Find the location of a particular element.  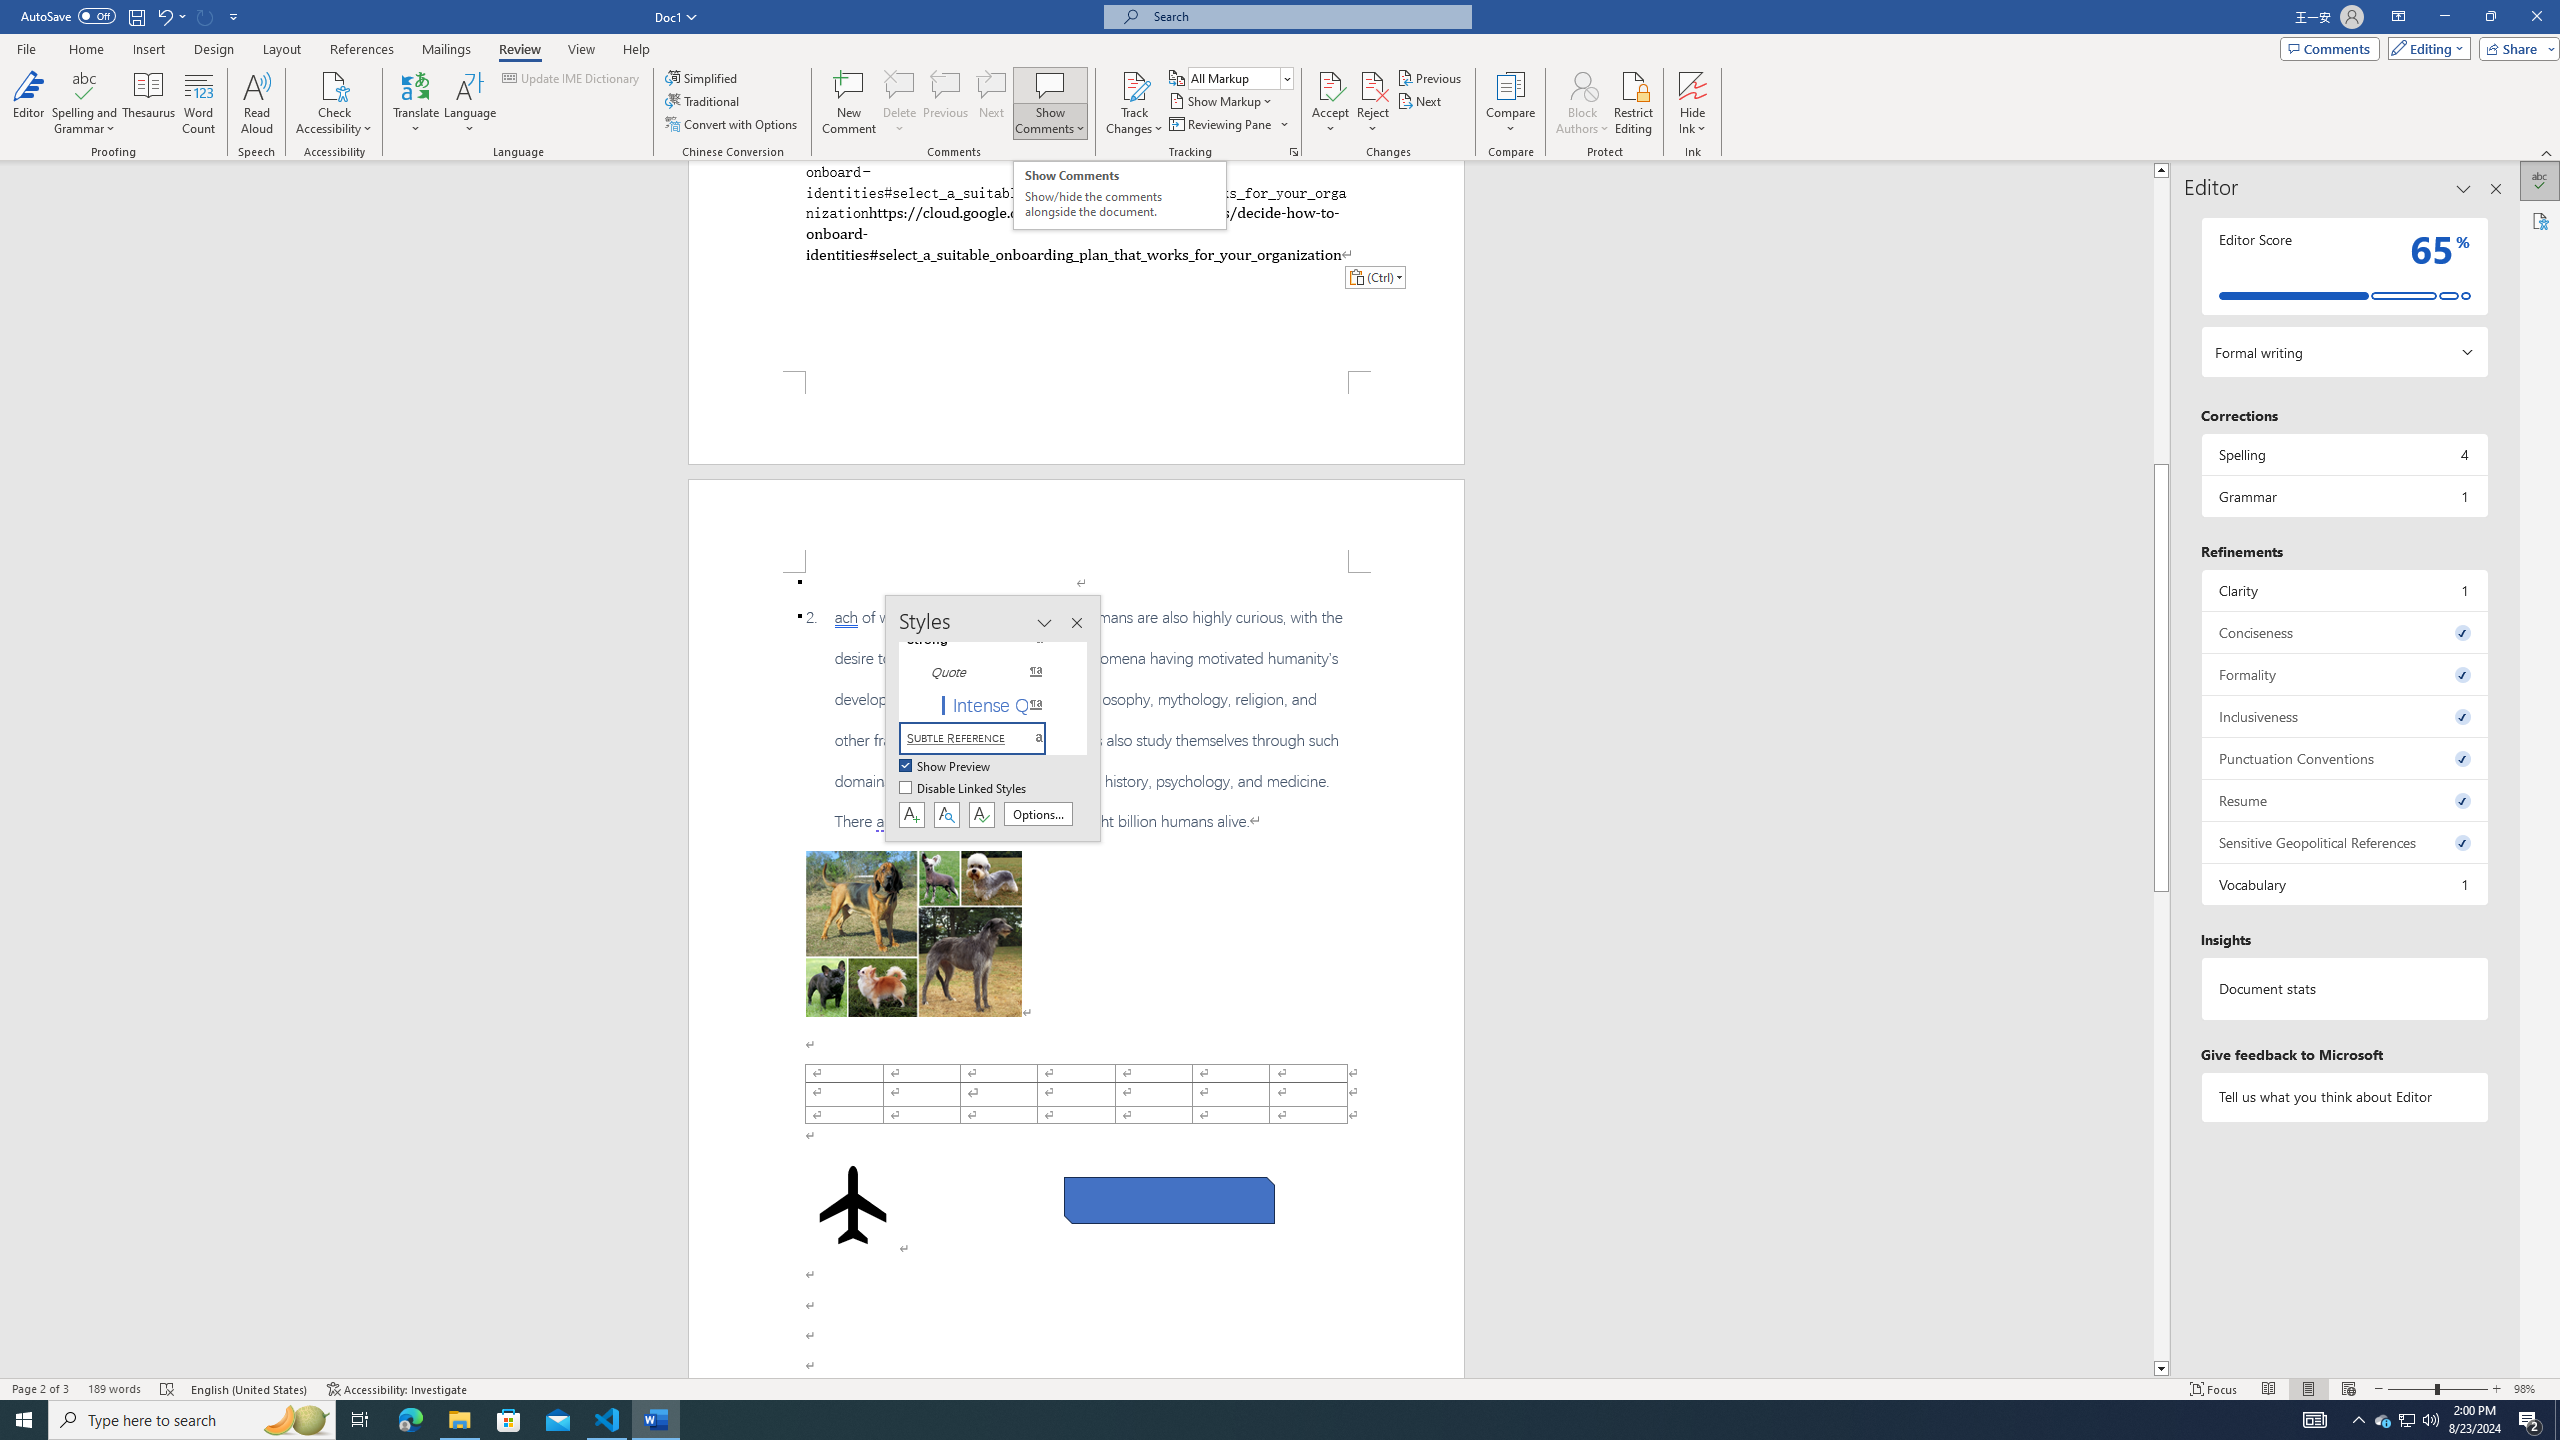

Formality, 0 issues. Press space or enter to review items. is located at coordinates (2344, 674).